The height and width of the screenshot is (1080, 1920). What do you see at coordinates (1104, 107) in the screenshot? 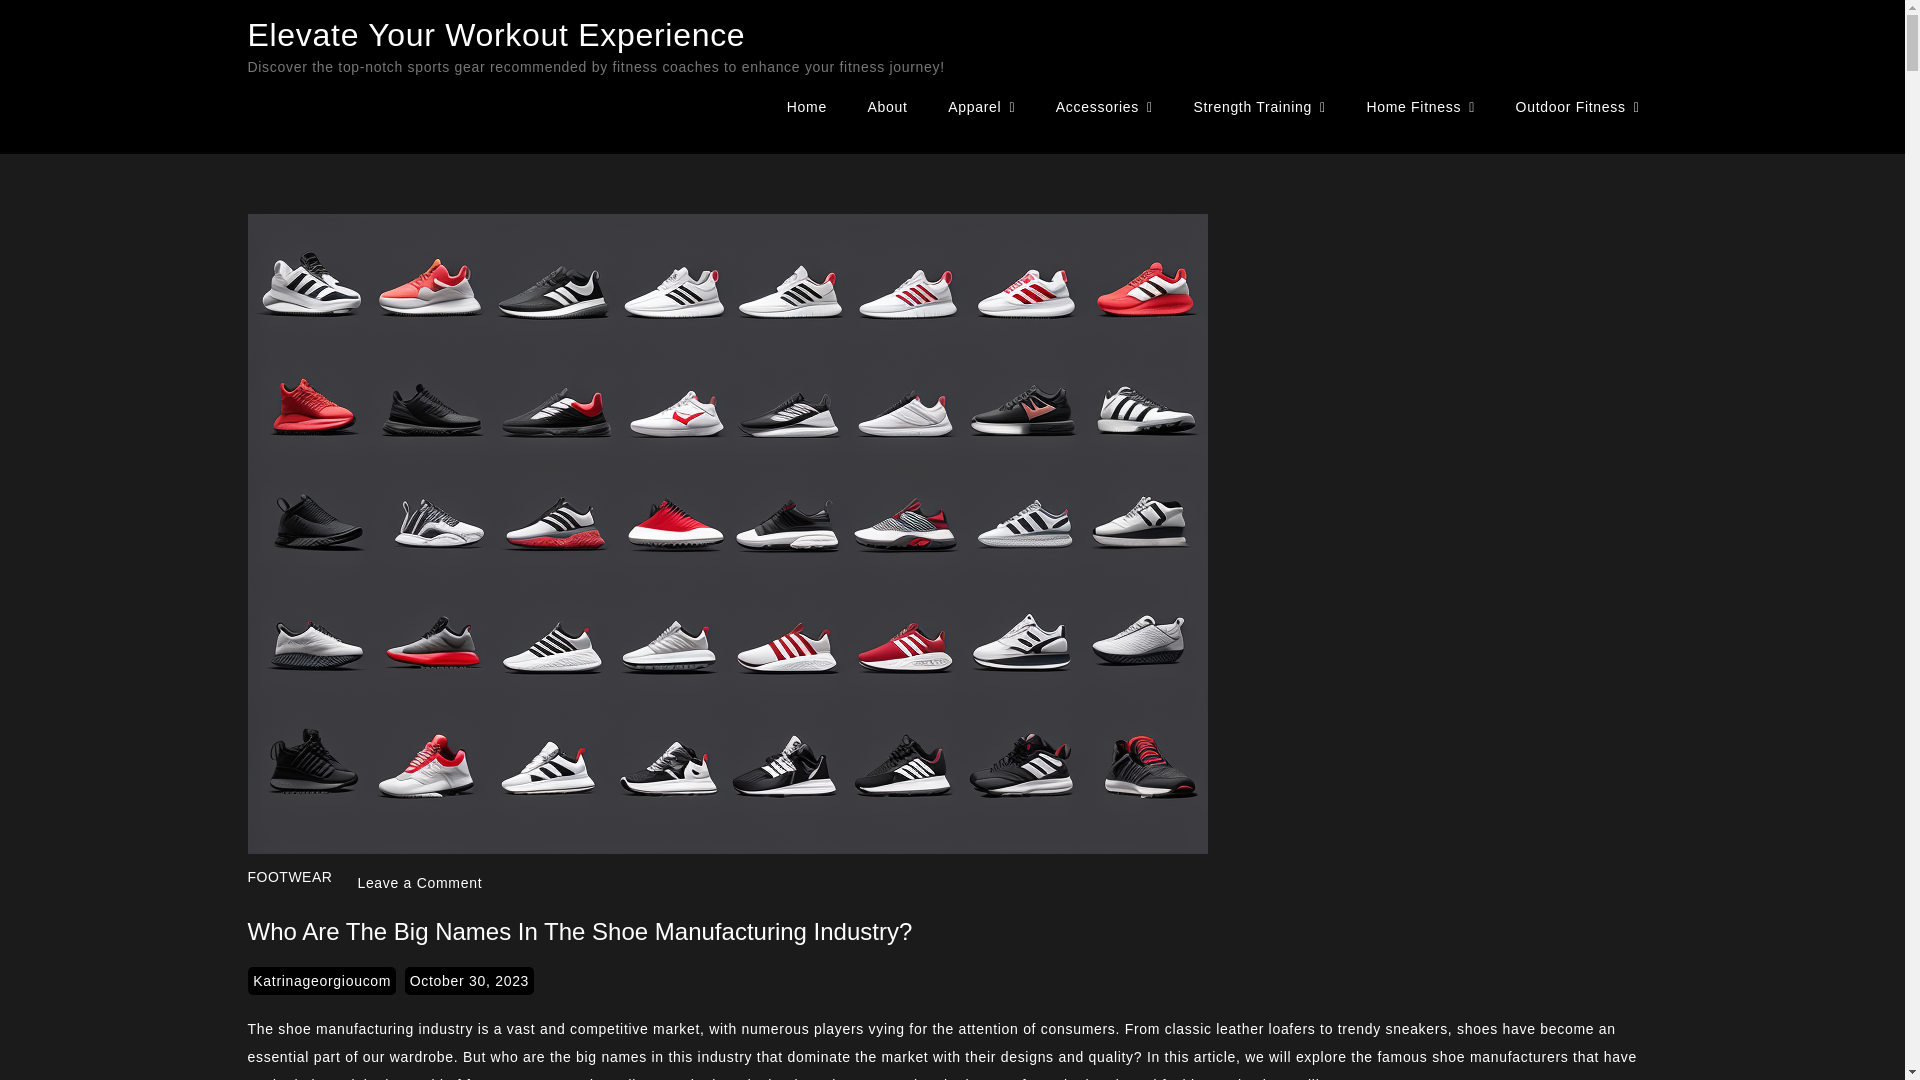
I see `Accessories` at bounding box center [1104, 107].